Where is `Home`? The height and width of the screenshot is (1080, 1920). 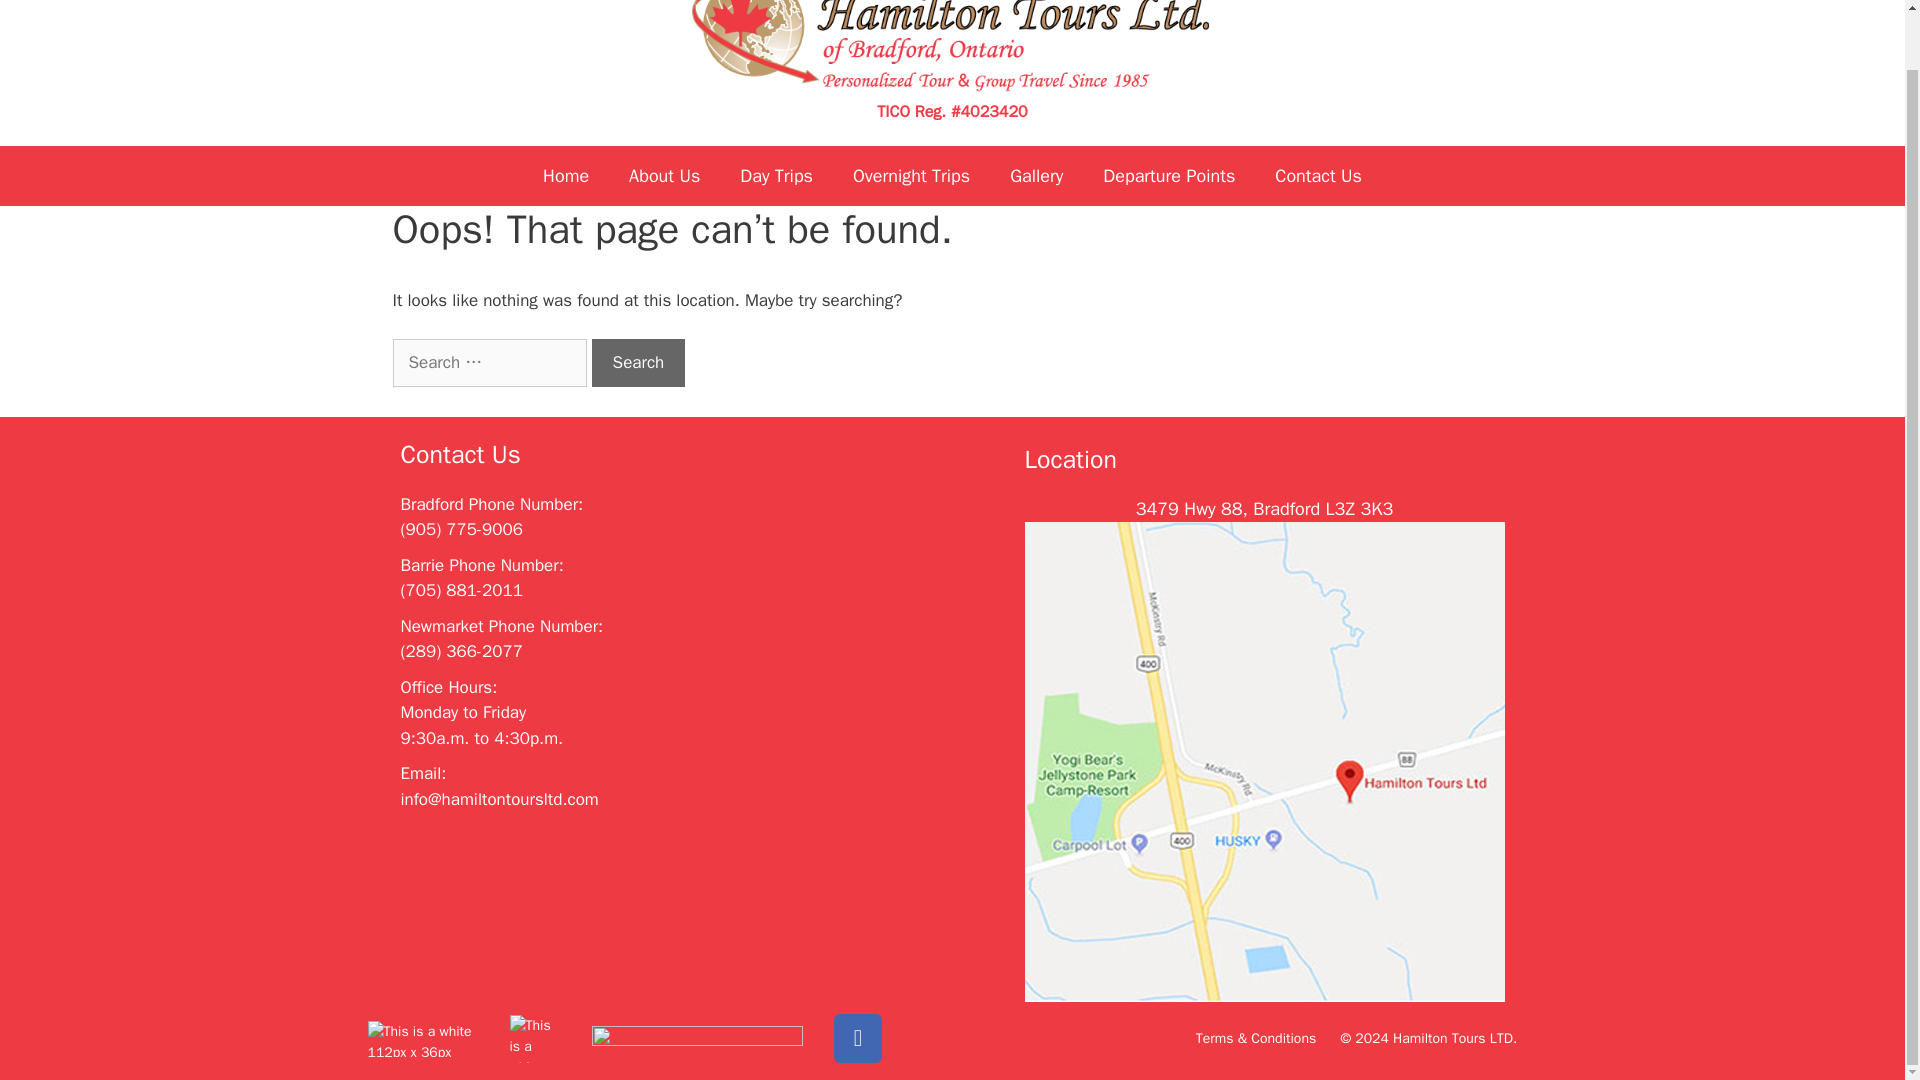
Home is located at coordinates (565, 176).